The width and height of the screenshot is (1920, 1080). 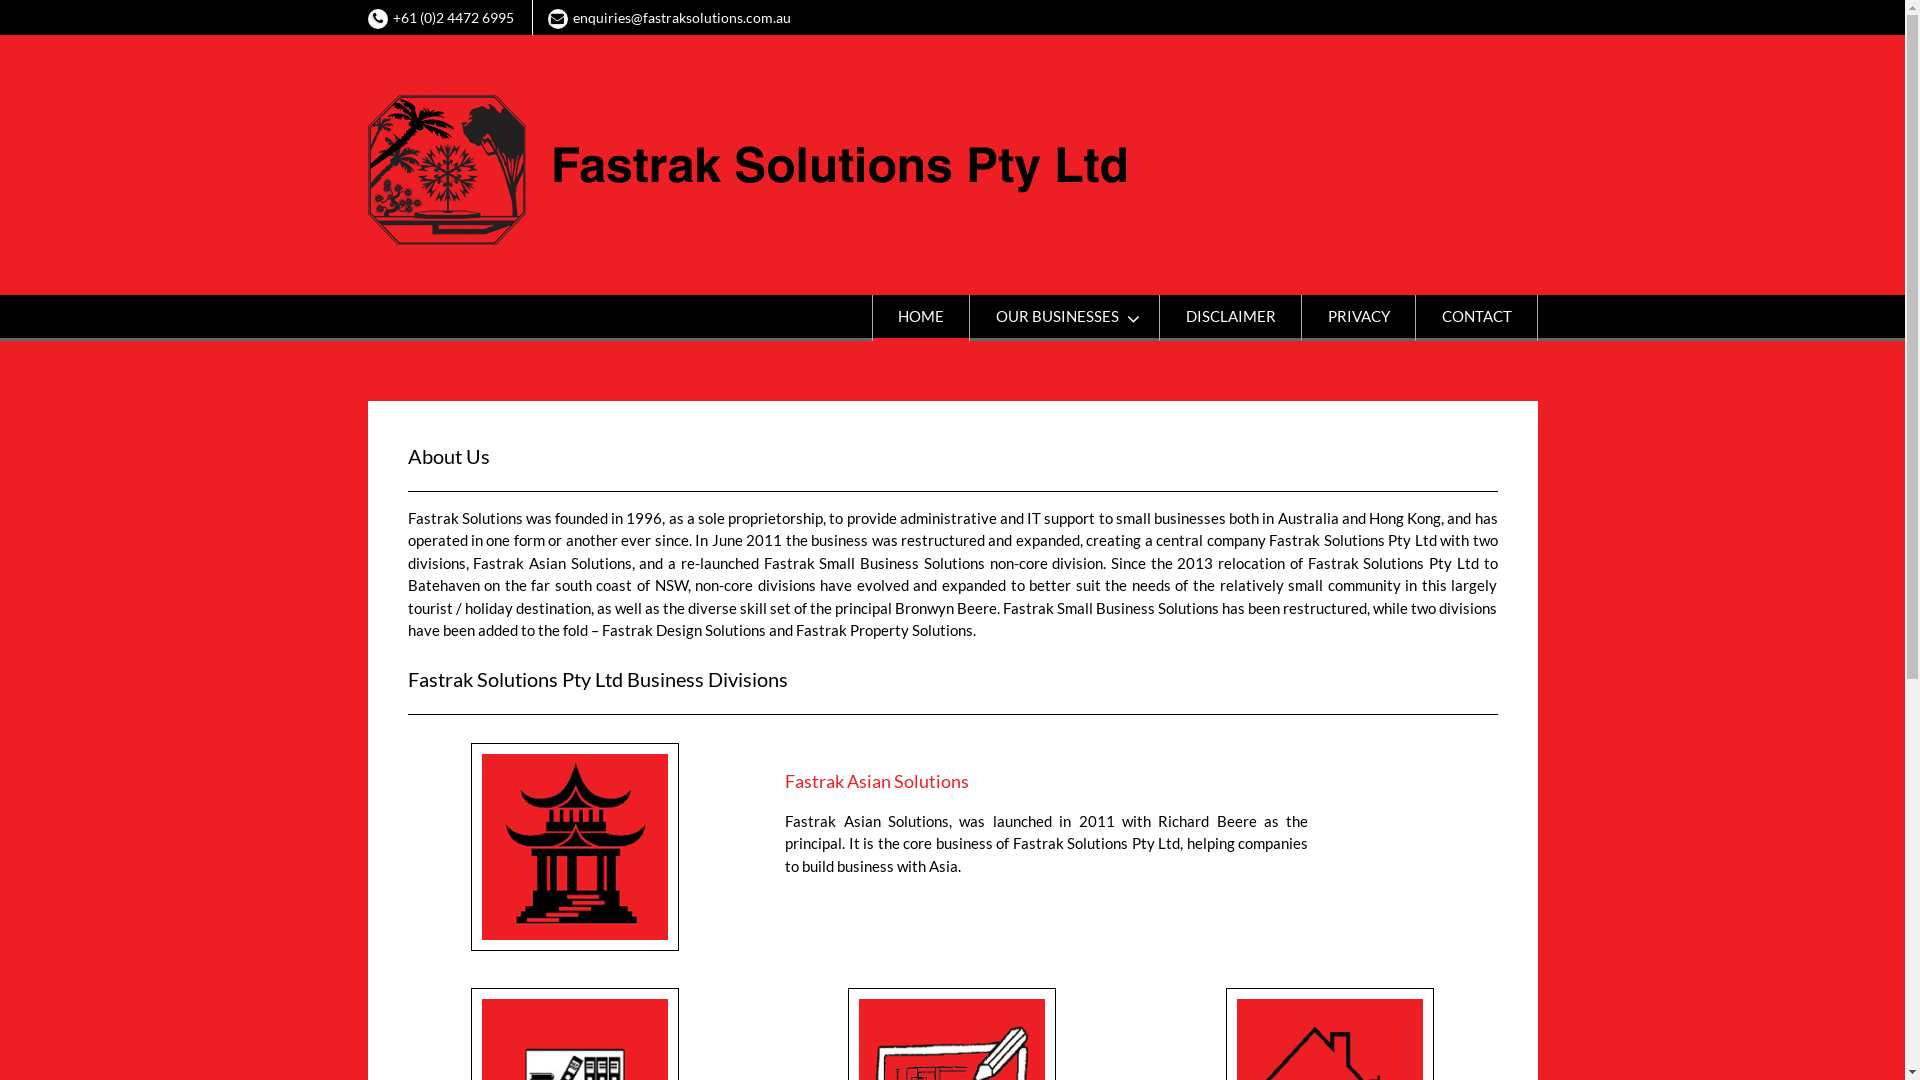 I want to click on Skip to content, so click(x=0, y=0).